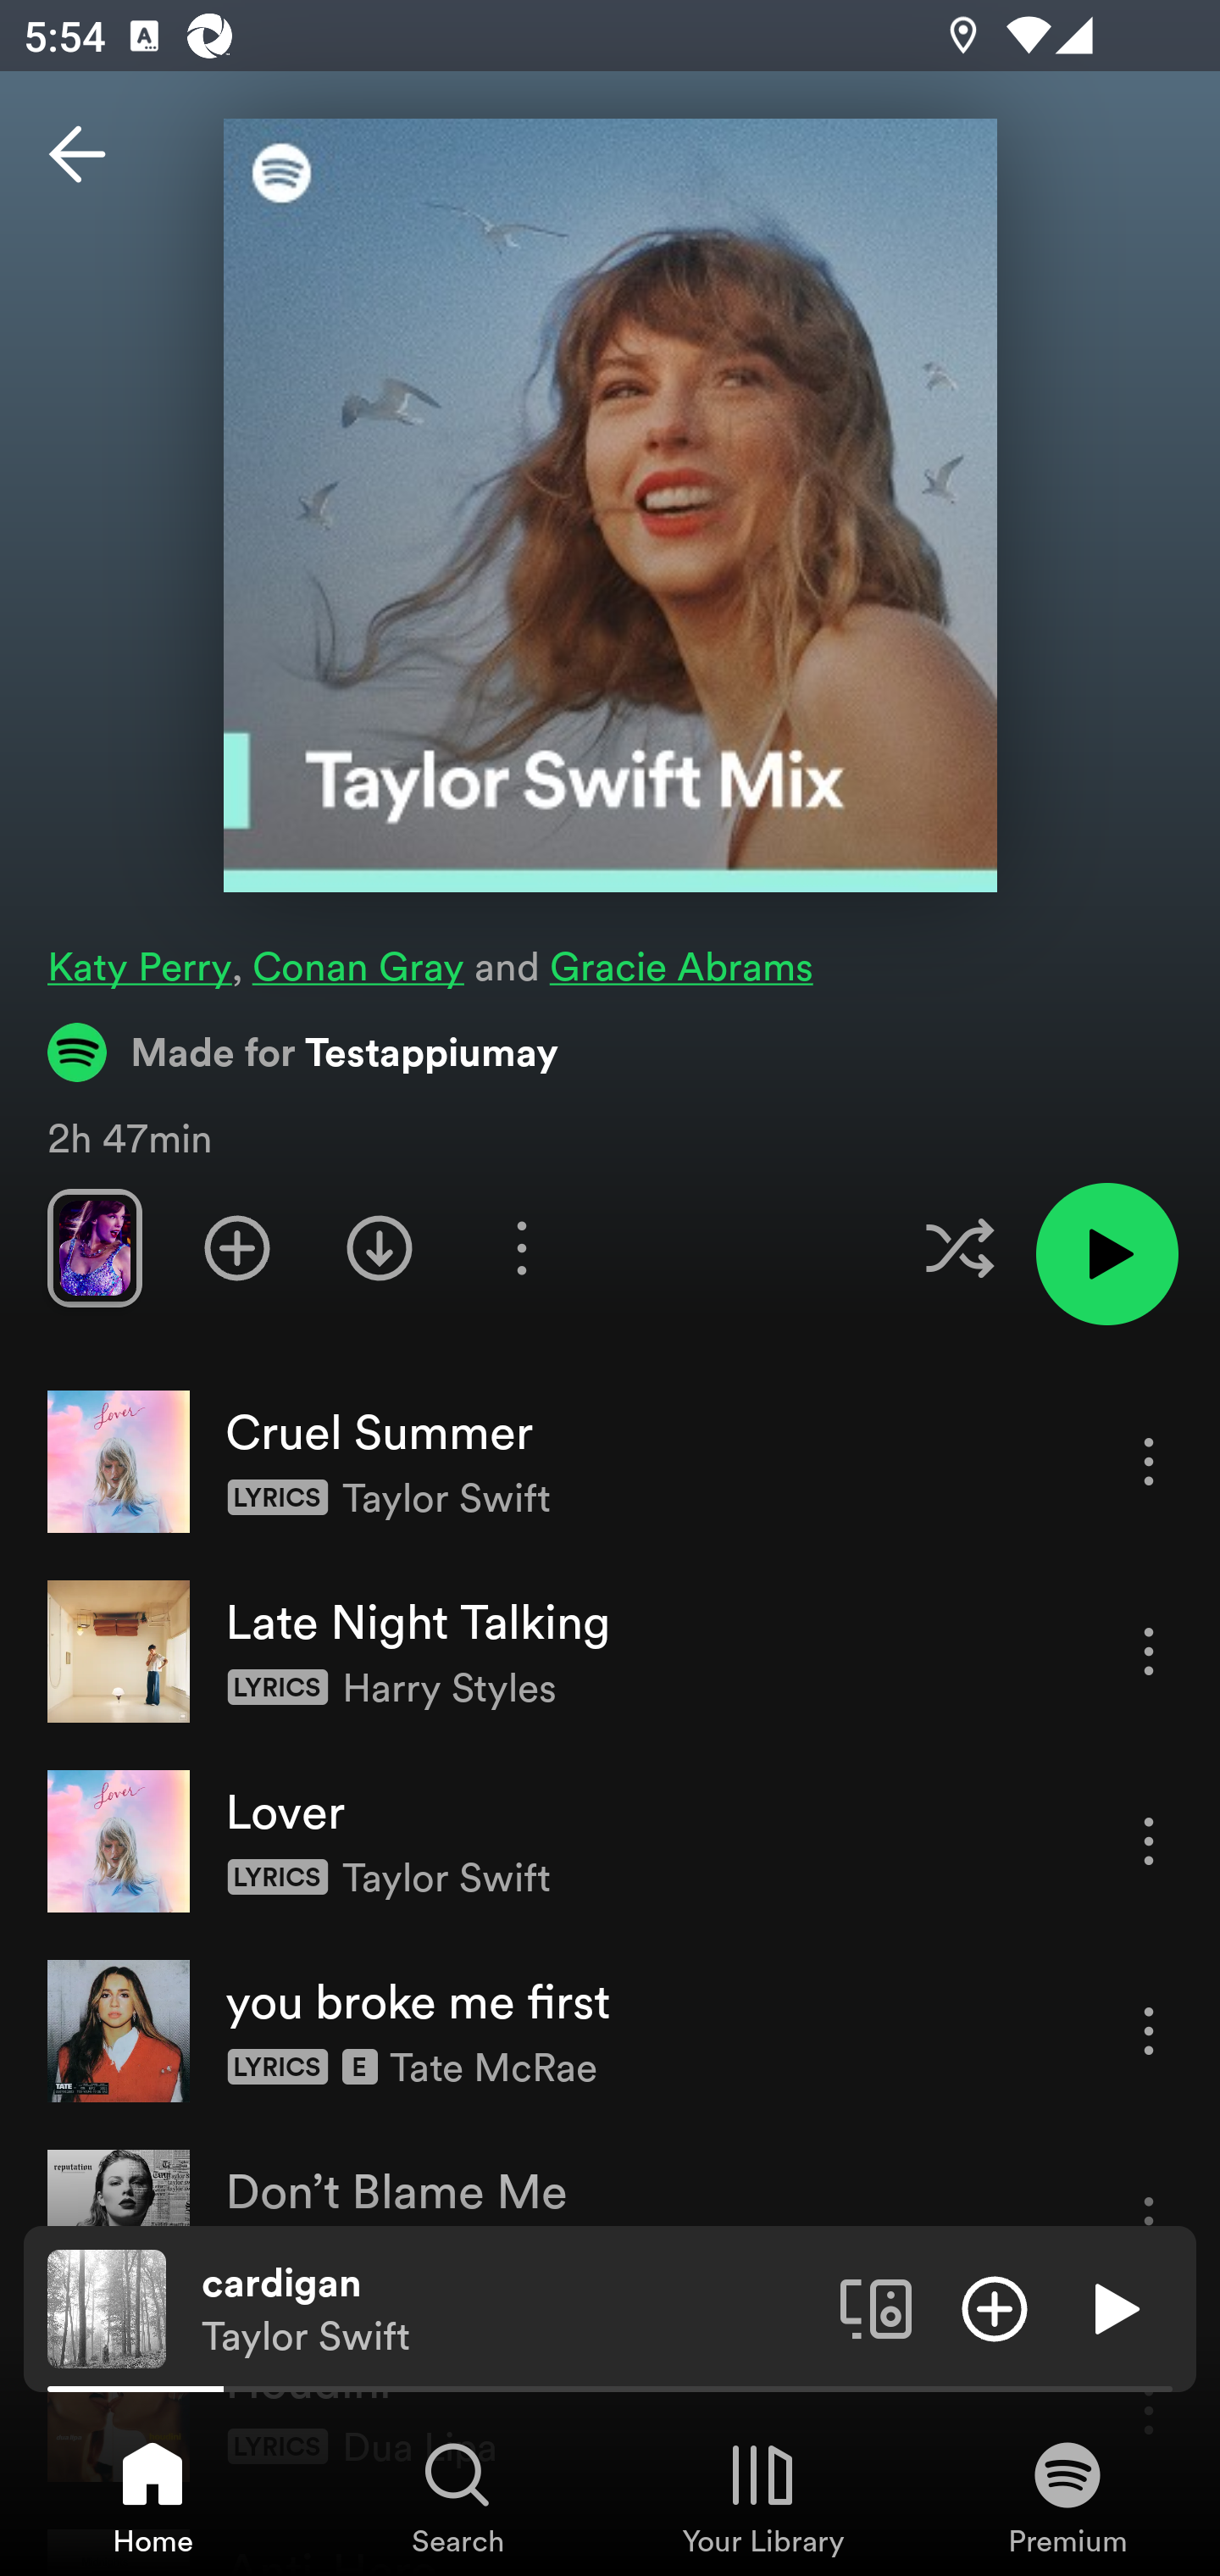 The height and width of the screenshot is (2576, 1220). What do you see at coordinates (457, 2496) in the screenshot?
I see `Search, Tab 2 of 4 Search Search` at bounding box center [457, 2496].